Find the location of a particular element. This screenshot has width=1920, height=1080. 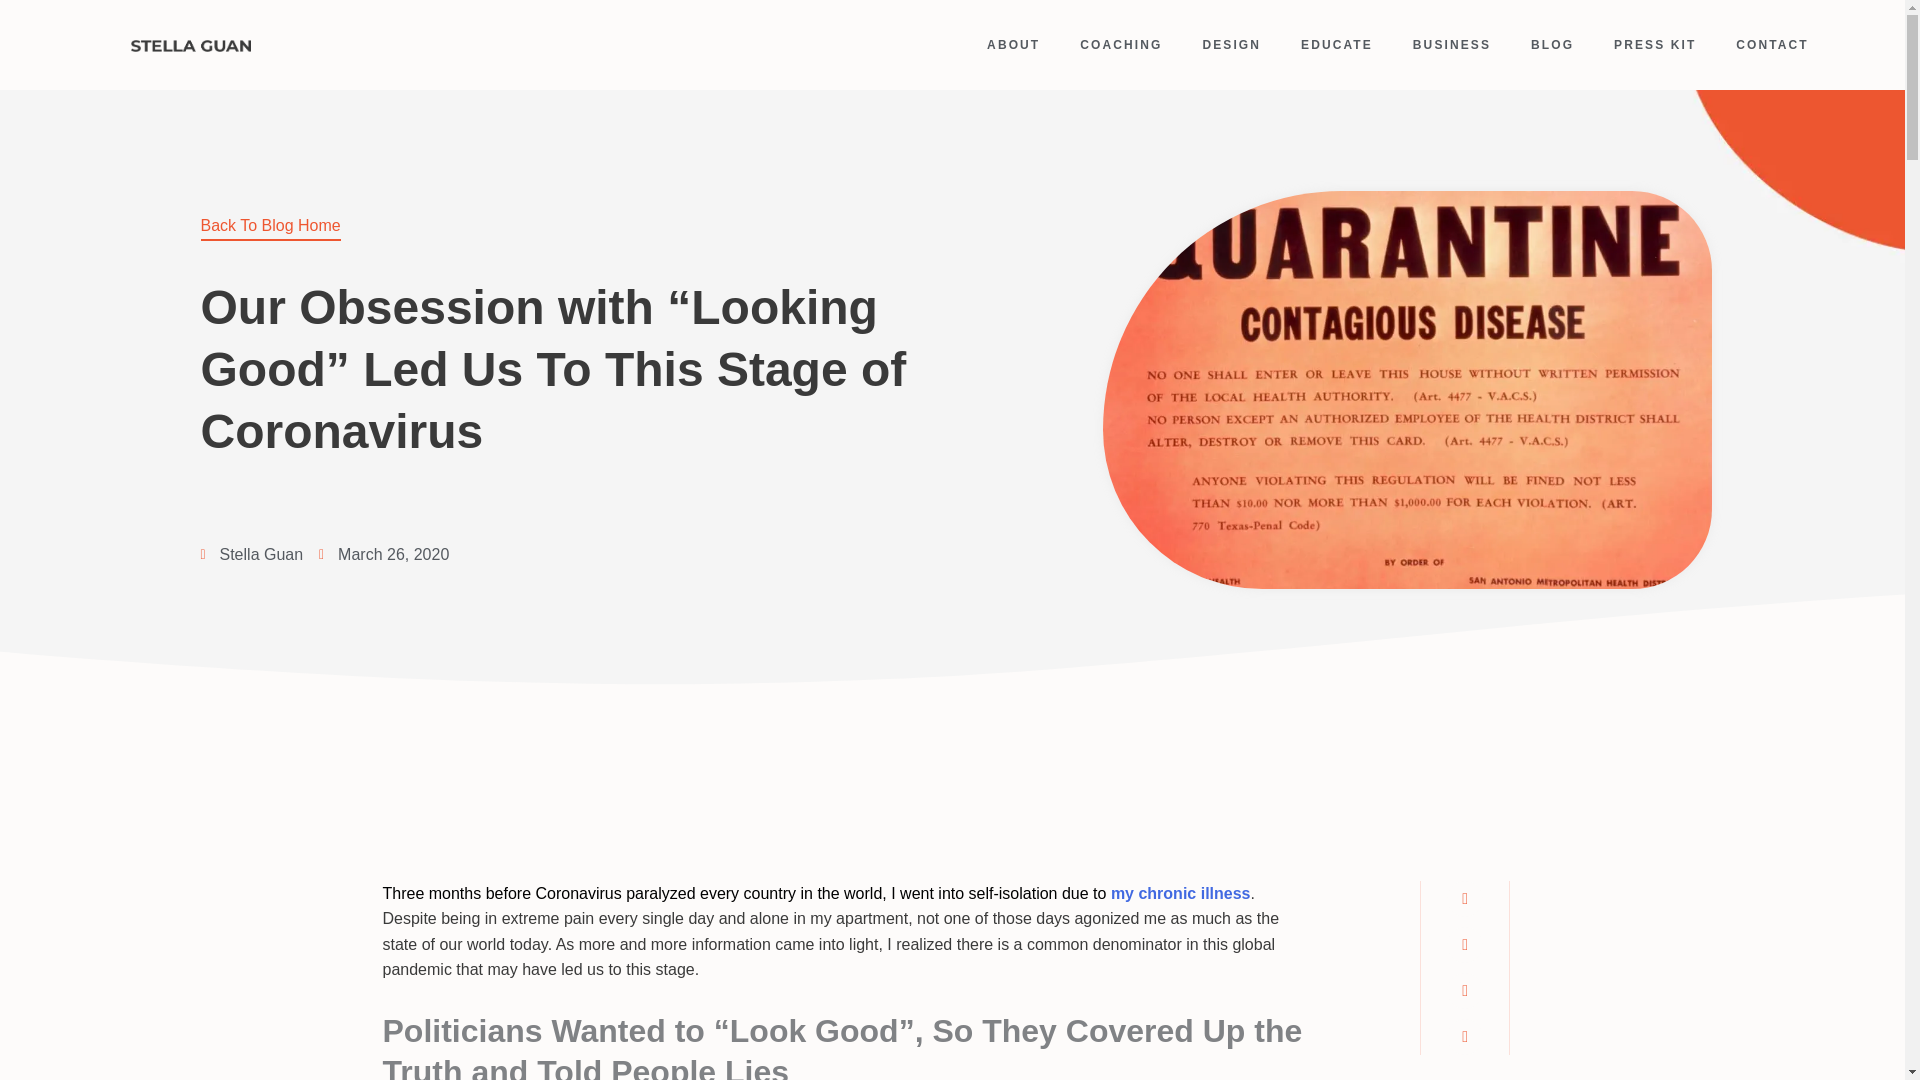

DESIGN is located at coordinates (1231, 44).